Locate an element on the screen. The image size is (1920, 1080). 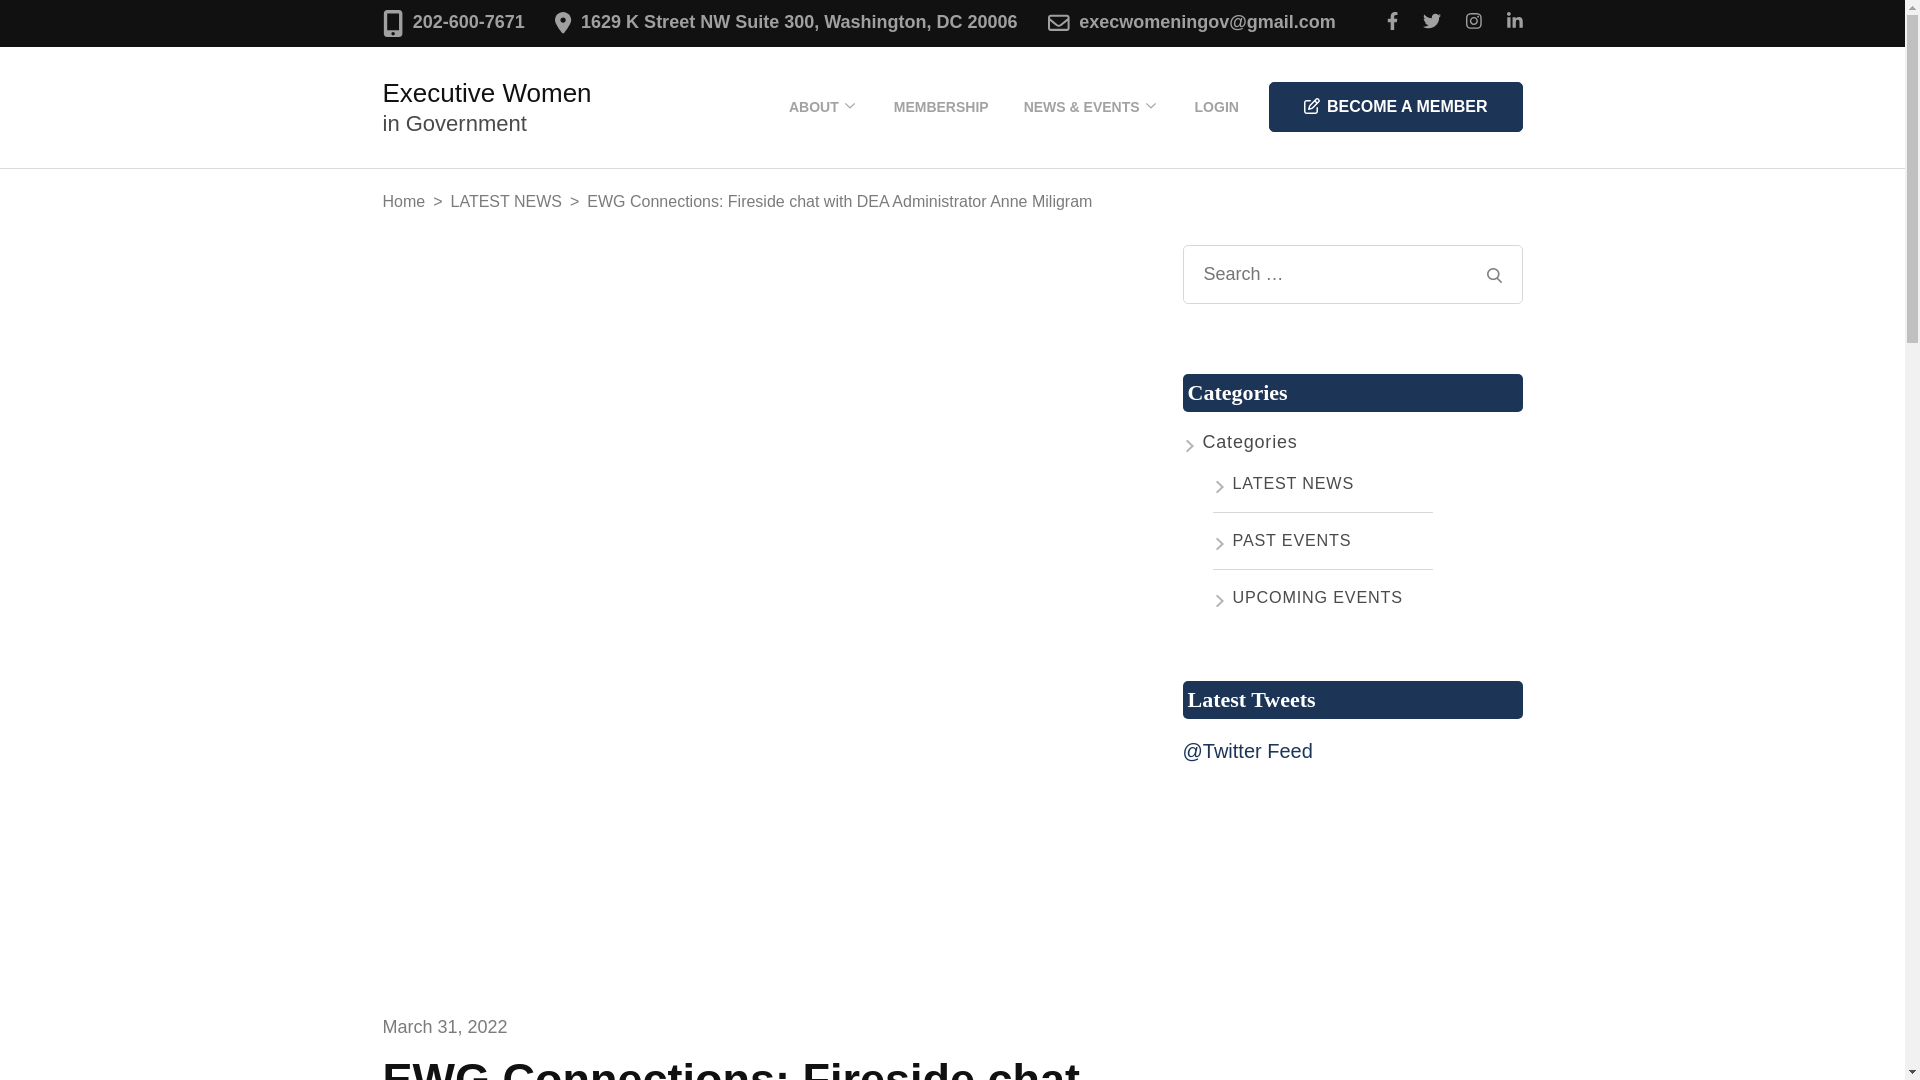
Executive Women is located at coordinates (486, 92).